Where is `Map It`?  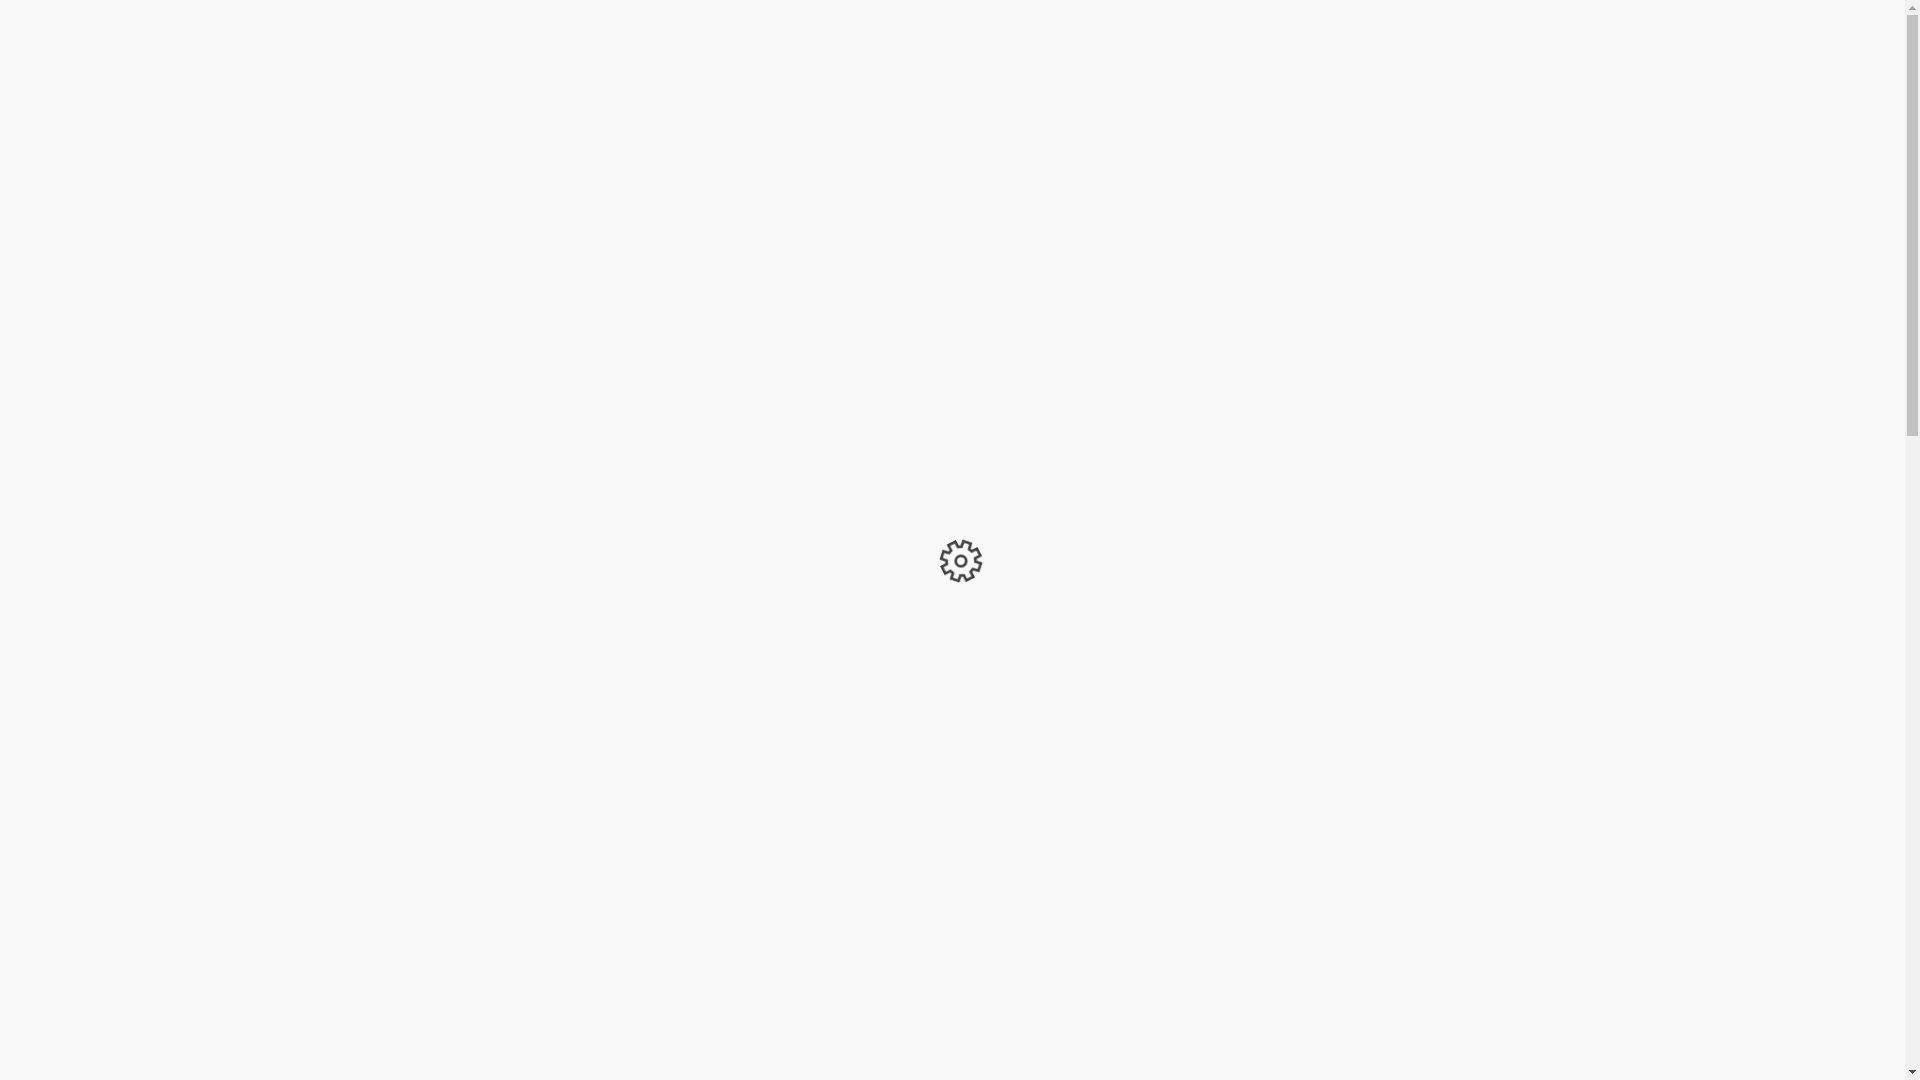 Map It is located at coordinates (682, 32).